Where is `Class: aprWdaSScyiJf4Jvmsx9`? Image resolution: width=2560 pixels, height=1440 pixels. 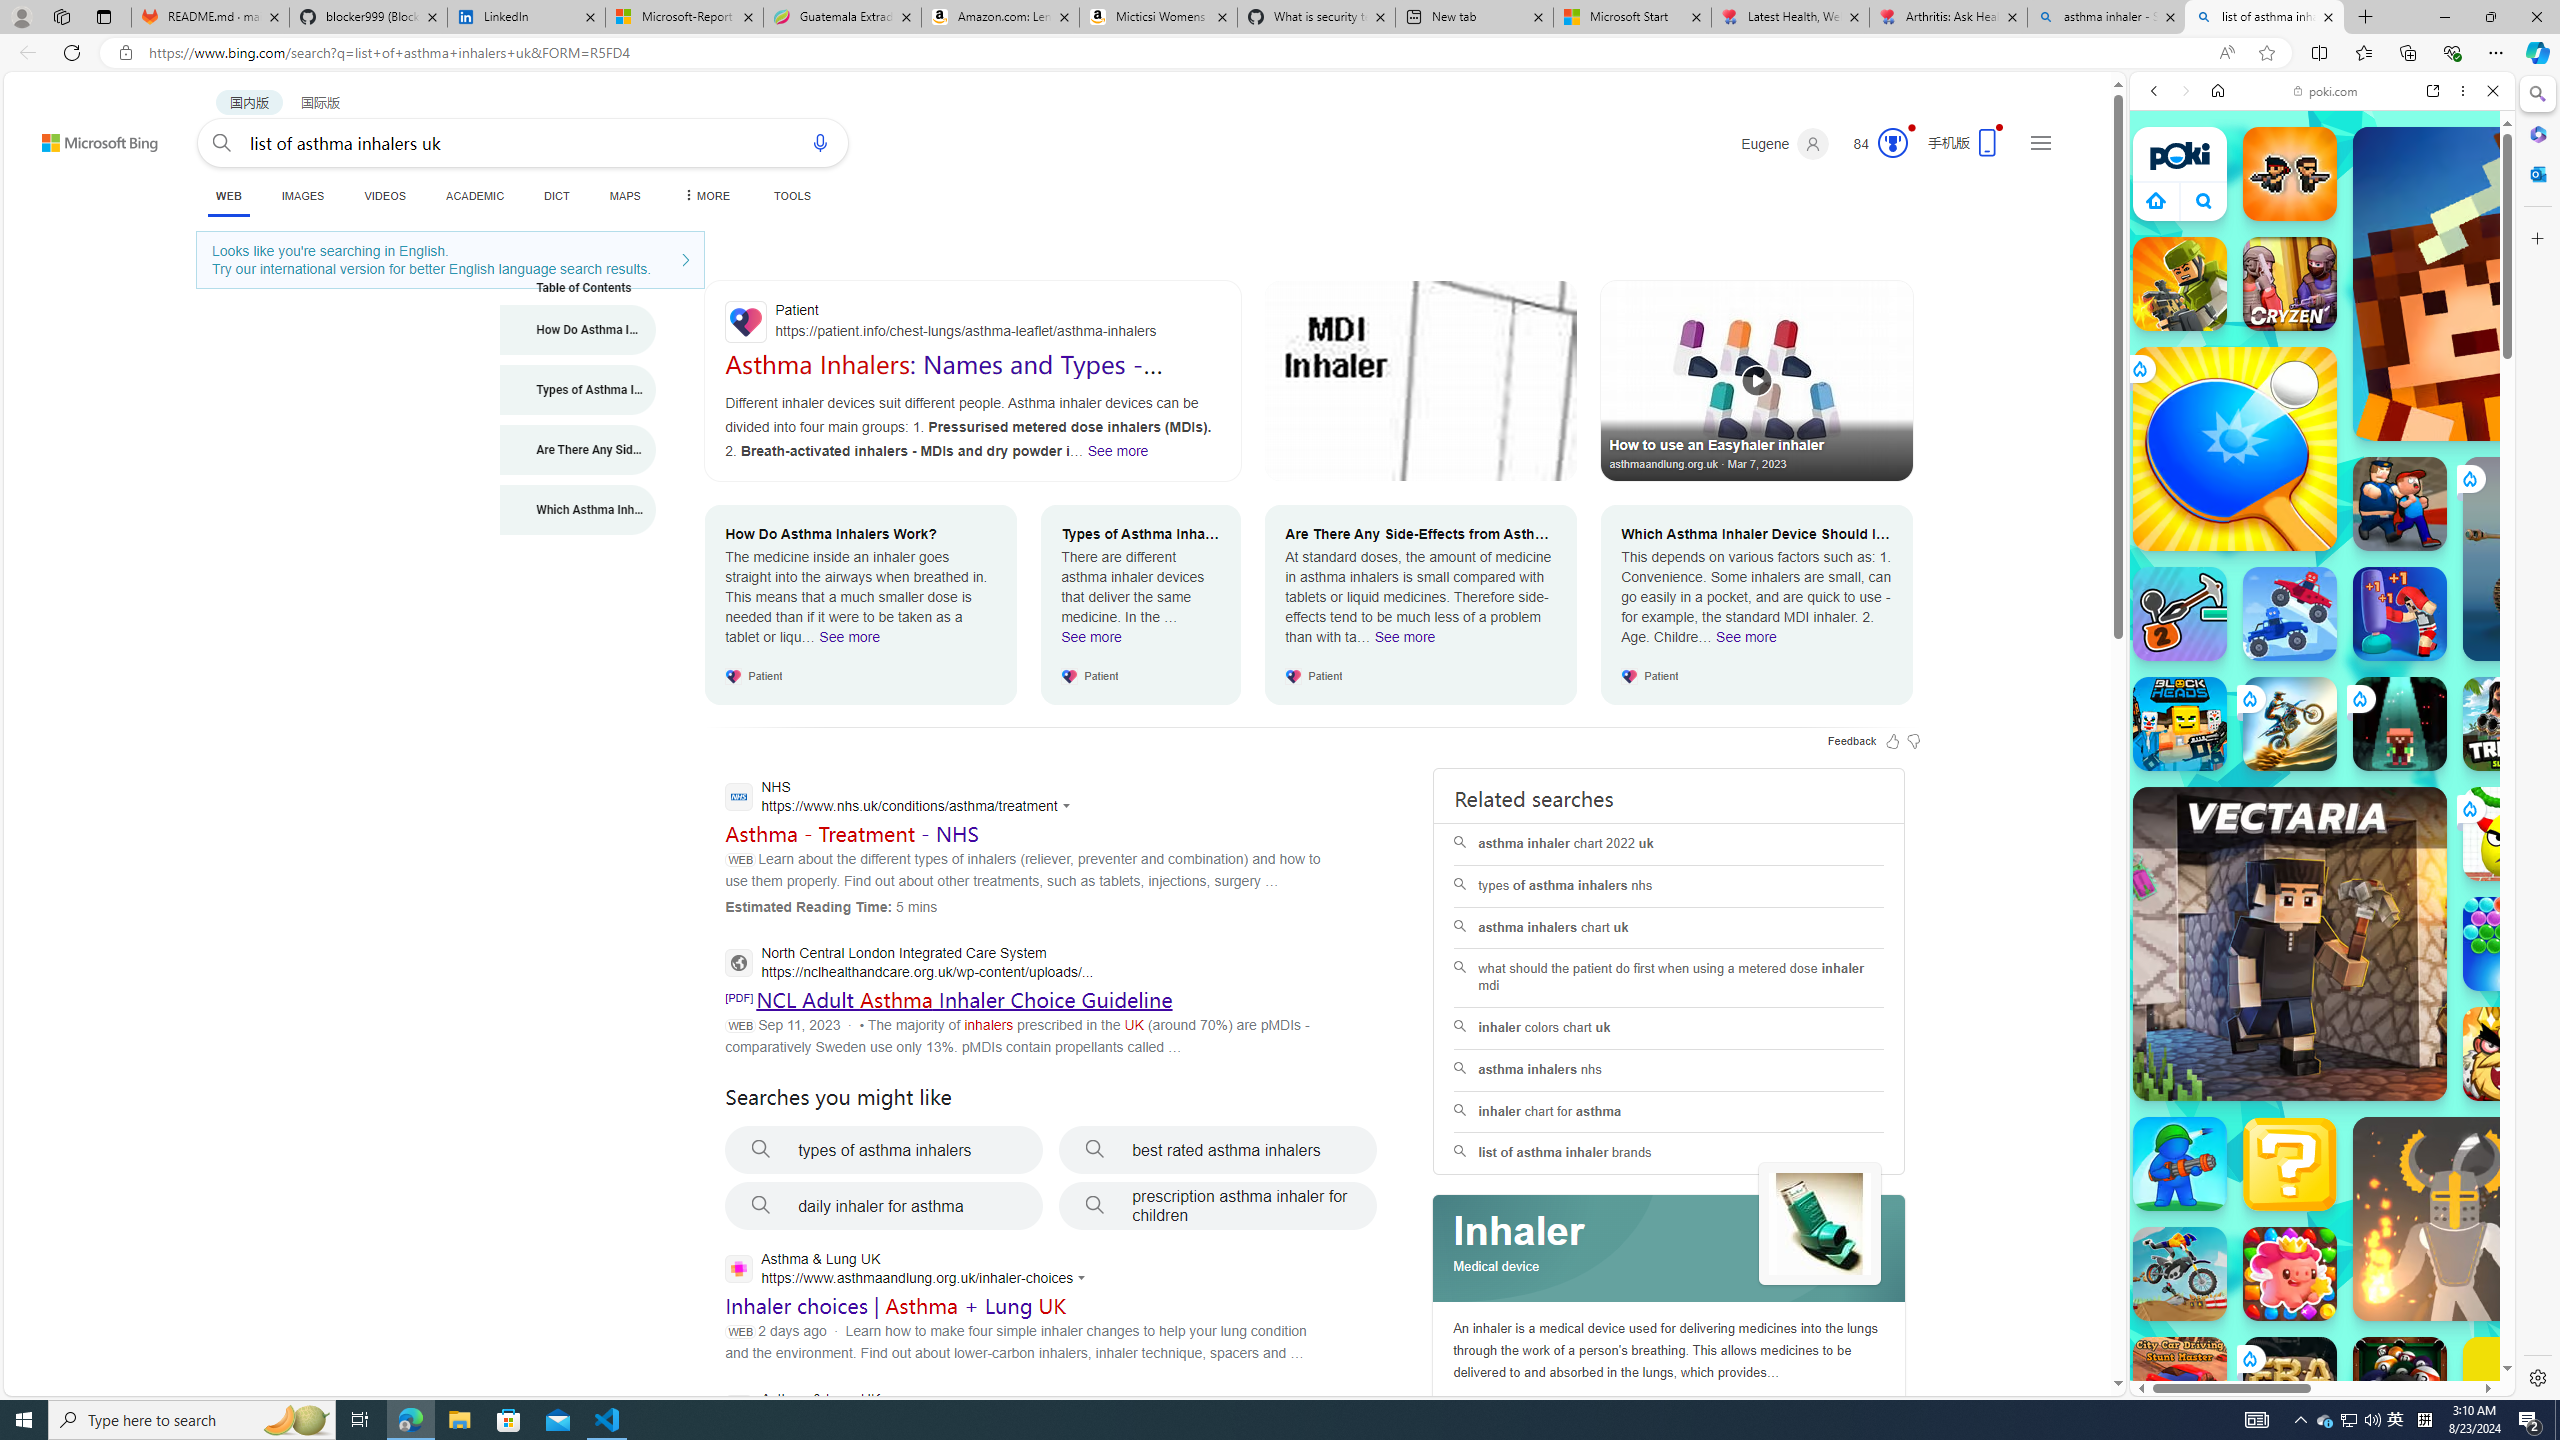
Class: aprWdaSScyiJf4Jvmsx9 is located at coordinates (2155, 200).